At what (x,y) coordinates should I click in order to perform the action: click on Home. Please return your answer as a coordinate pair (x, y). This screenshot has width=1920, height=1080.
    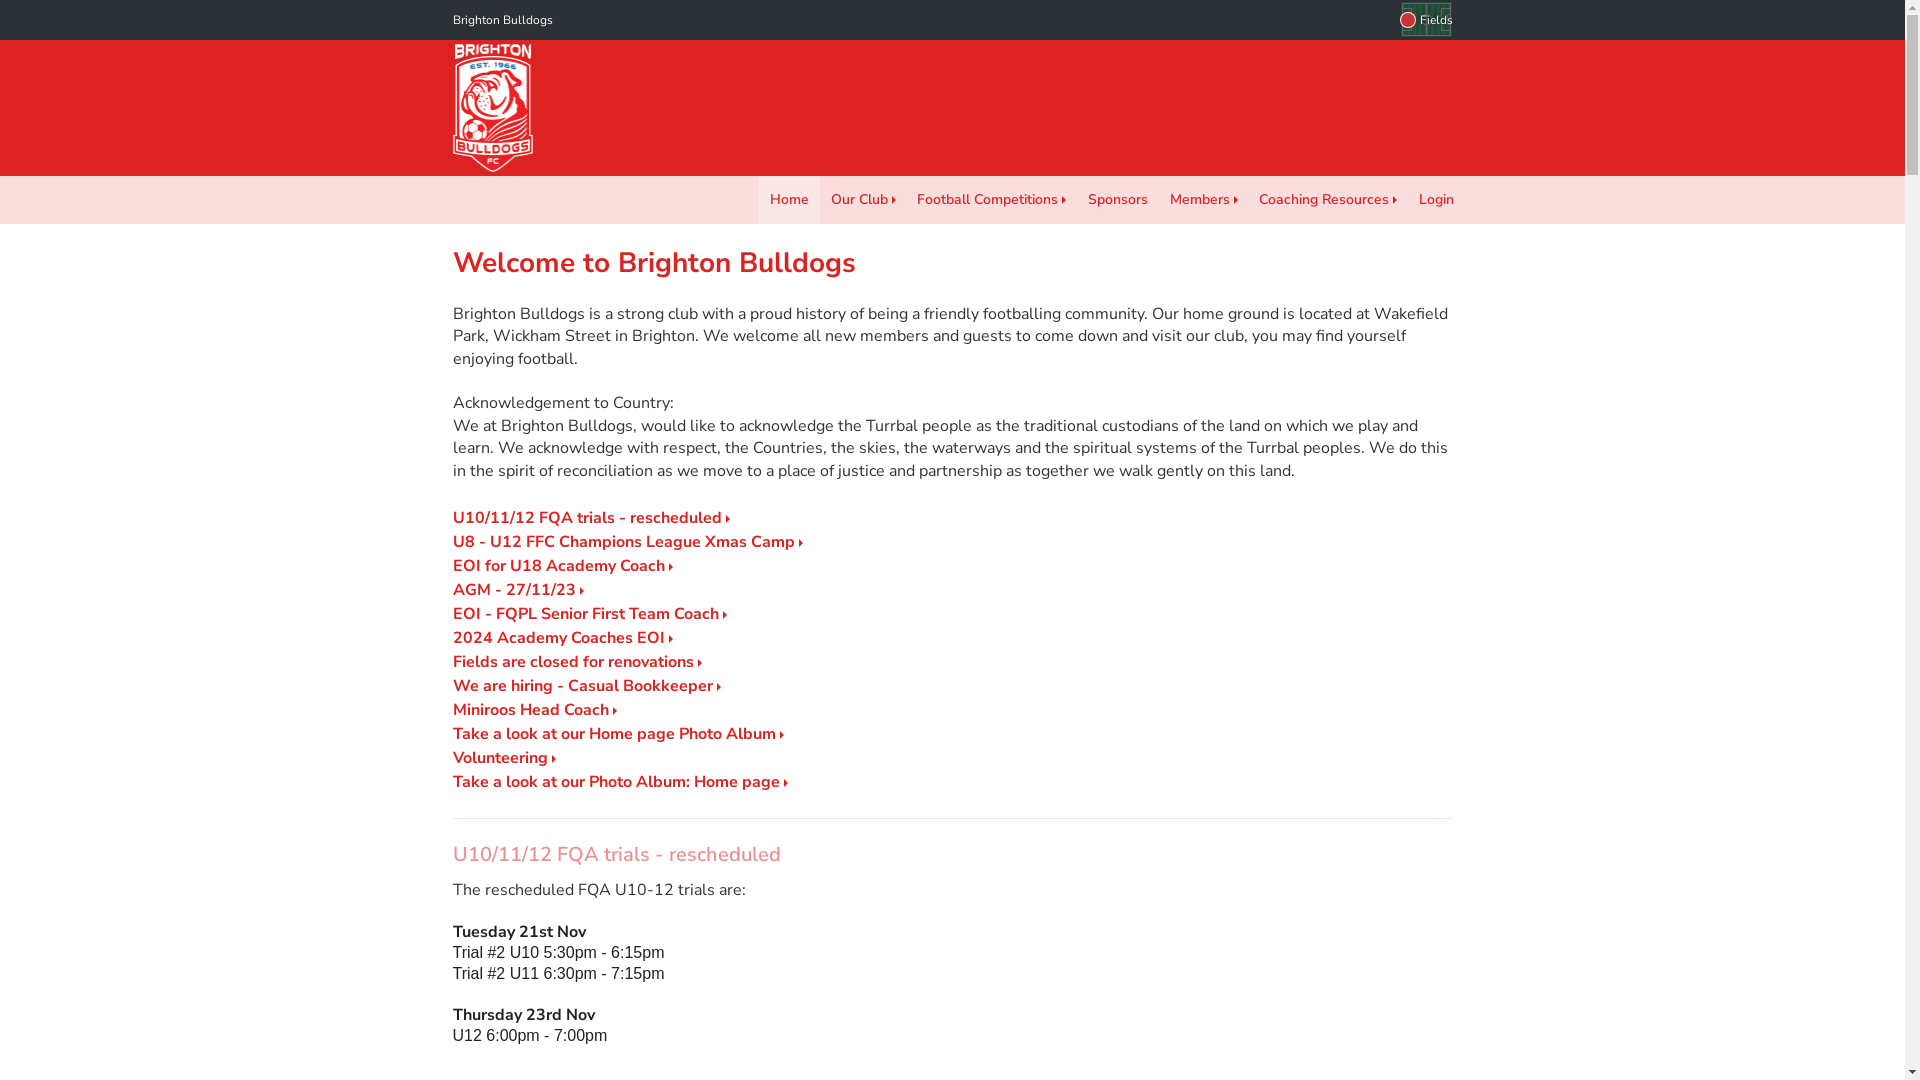
    Looking at the image, I should click on (790, 200).